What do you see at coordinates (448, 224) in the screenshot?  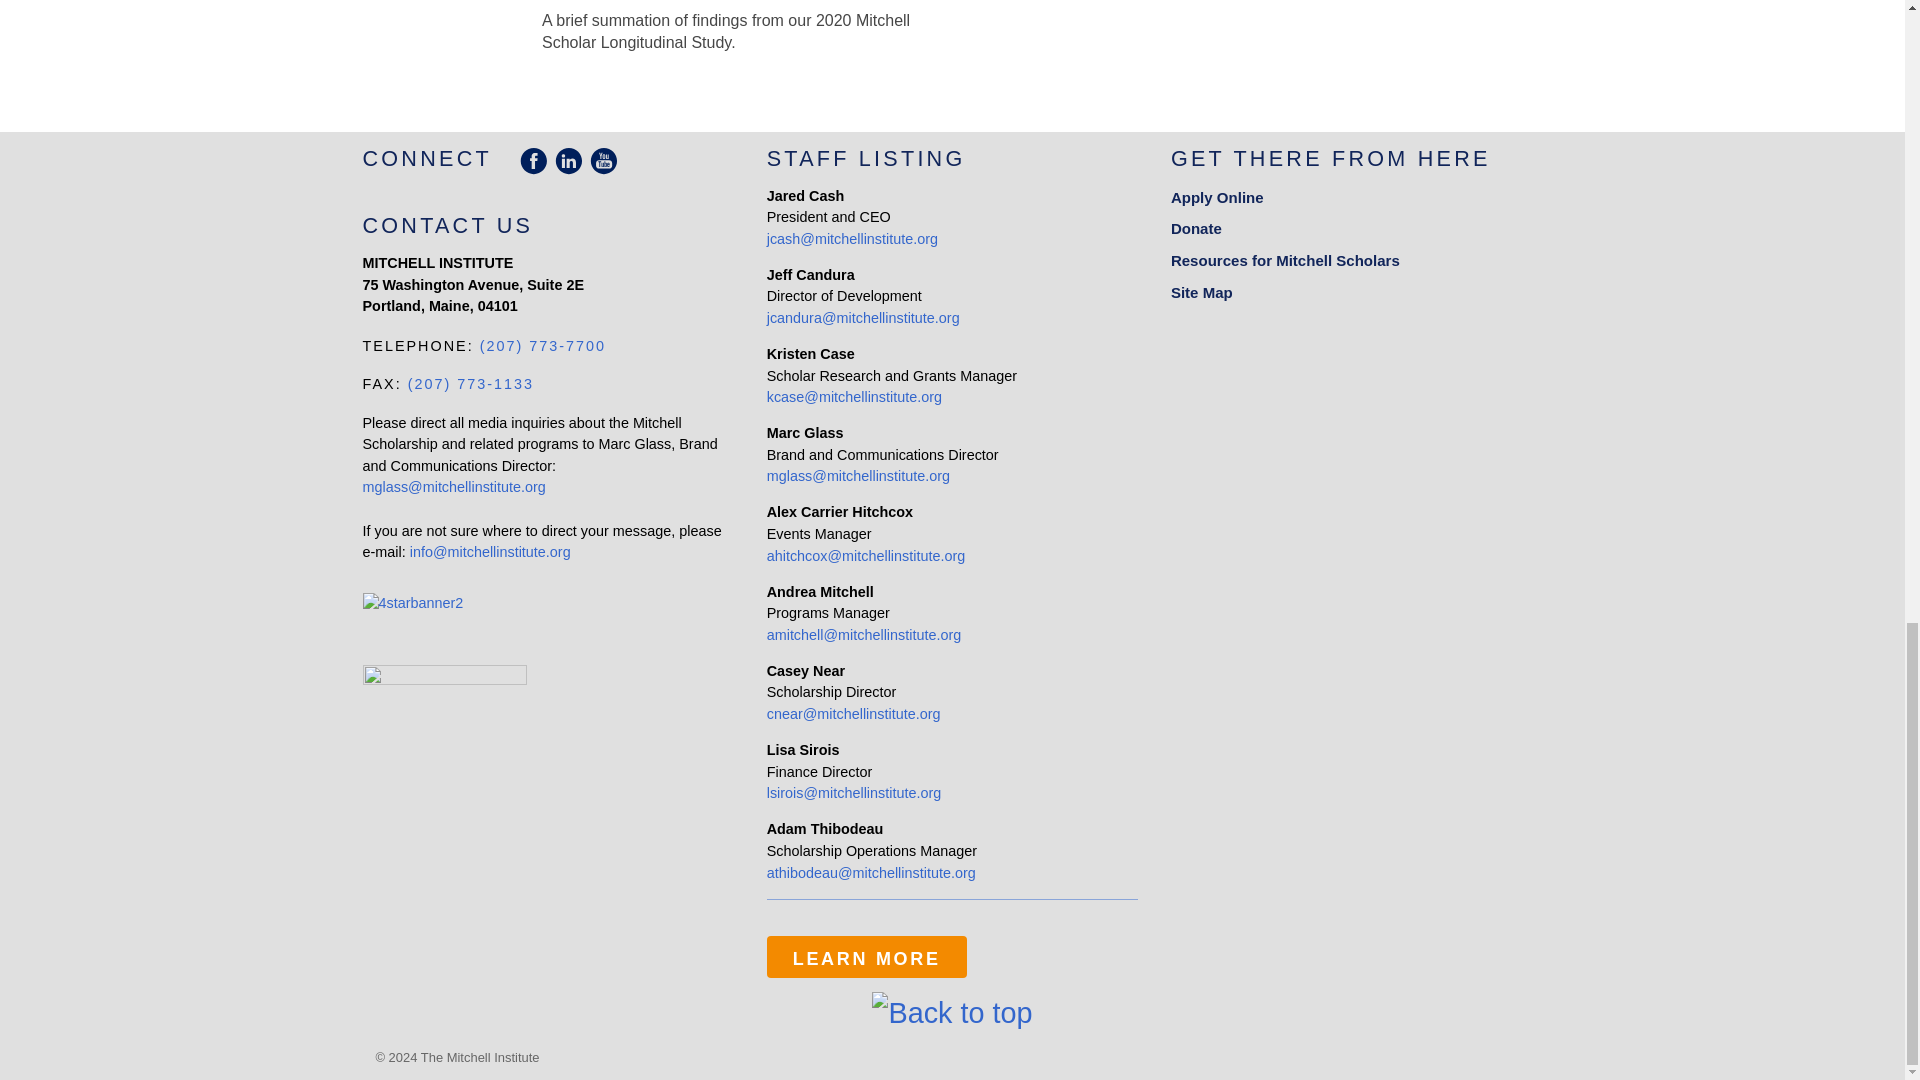 I see `CONTACT US` at bounding box center [448, 224].